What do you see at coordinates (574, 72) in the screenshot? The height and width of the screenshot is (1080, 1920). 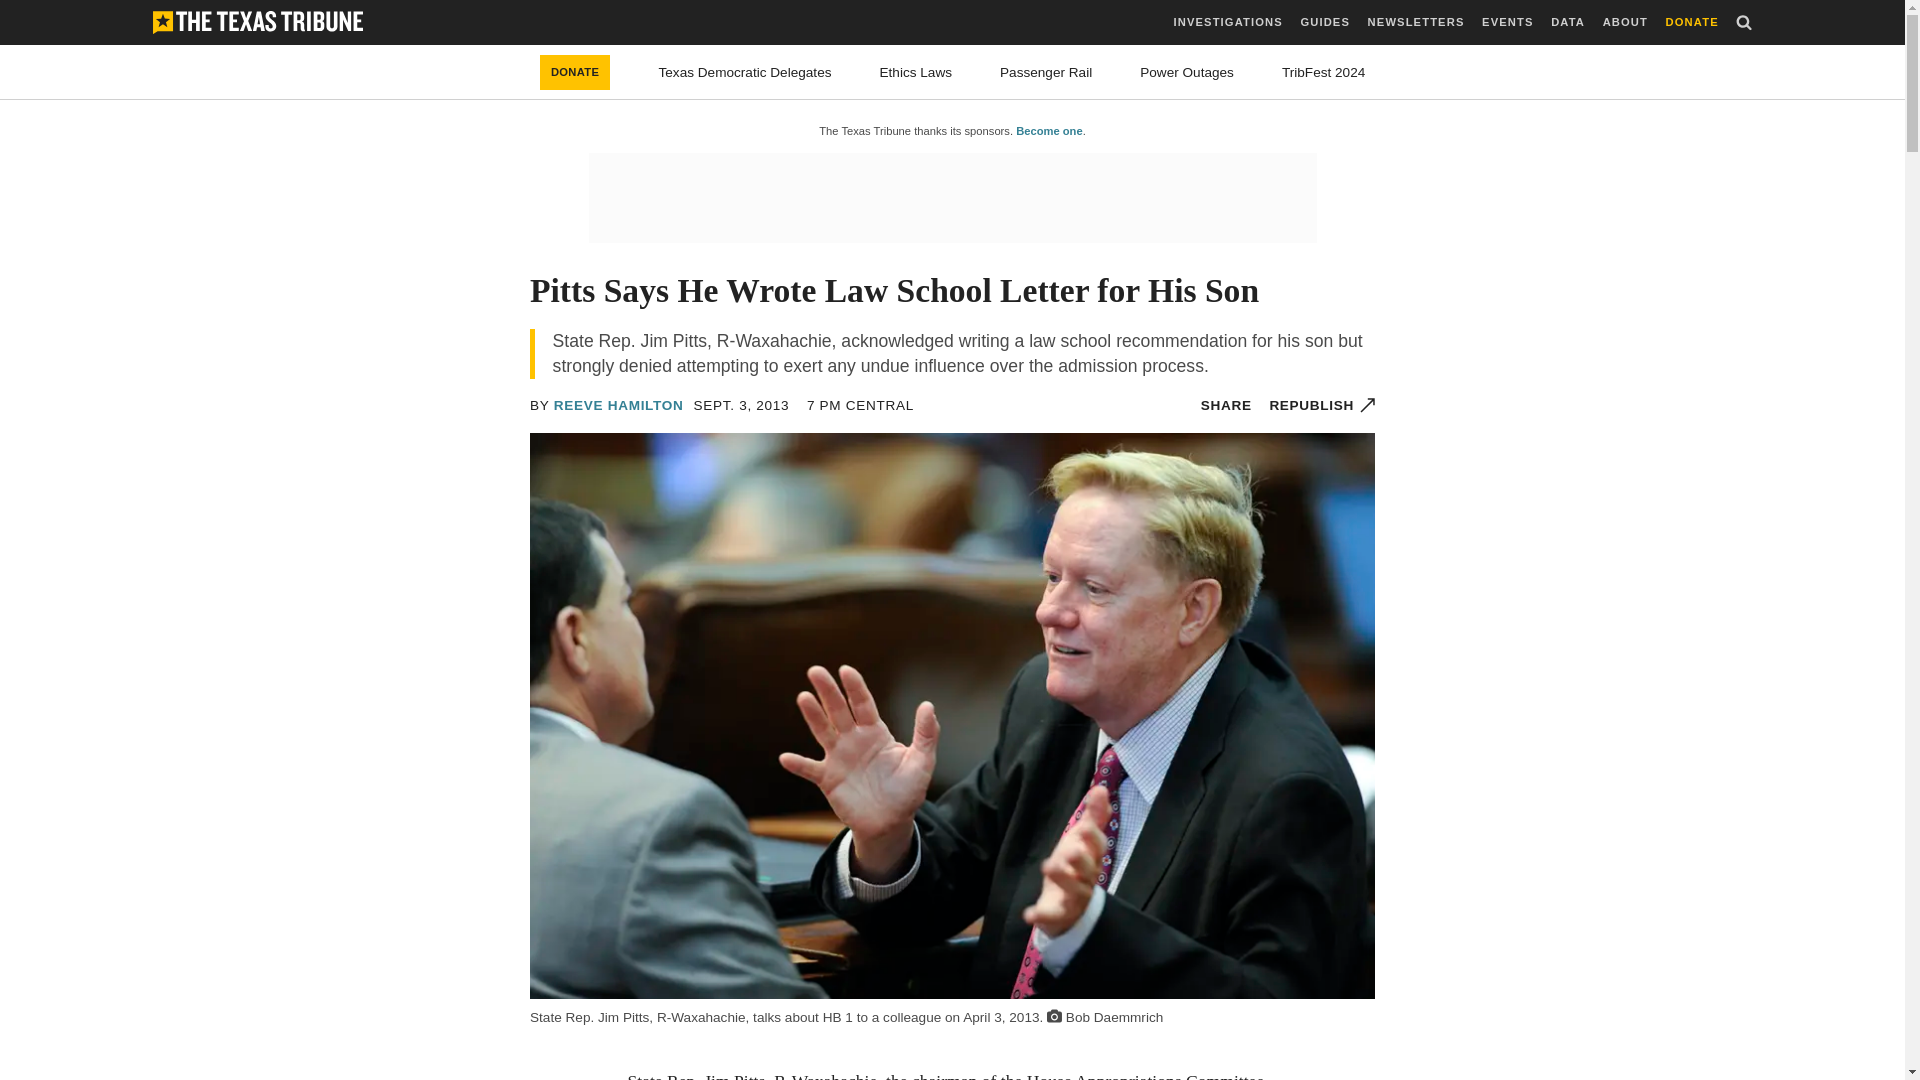 I see `DONATE` at bounding box center [574, 72].